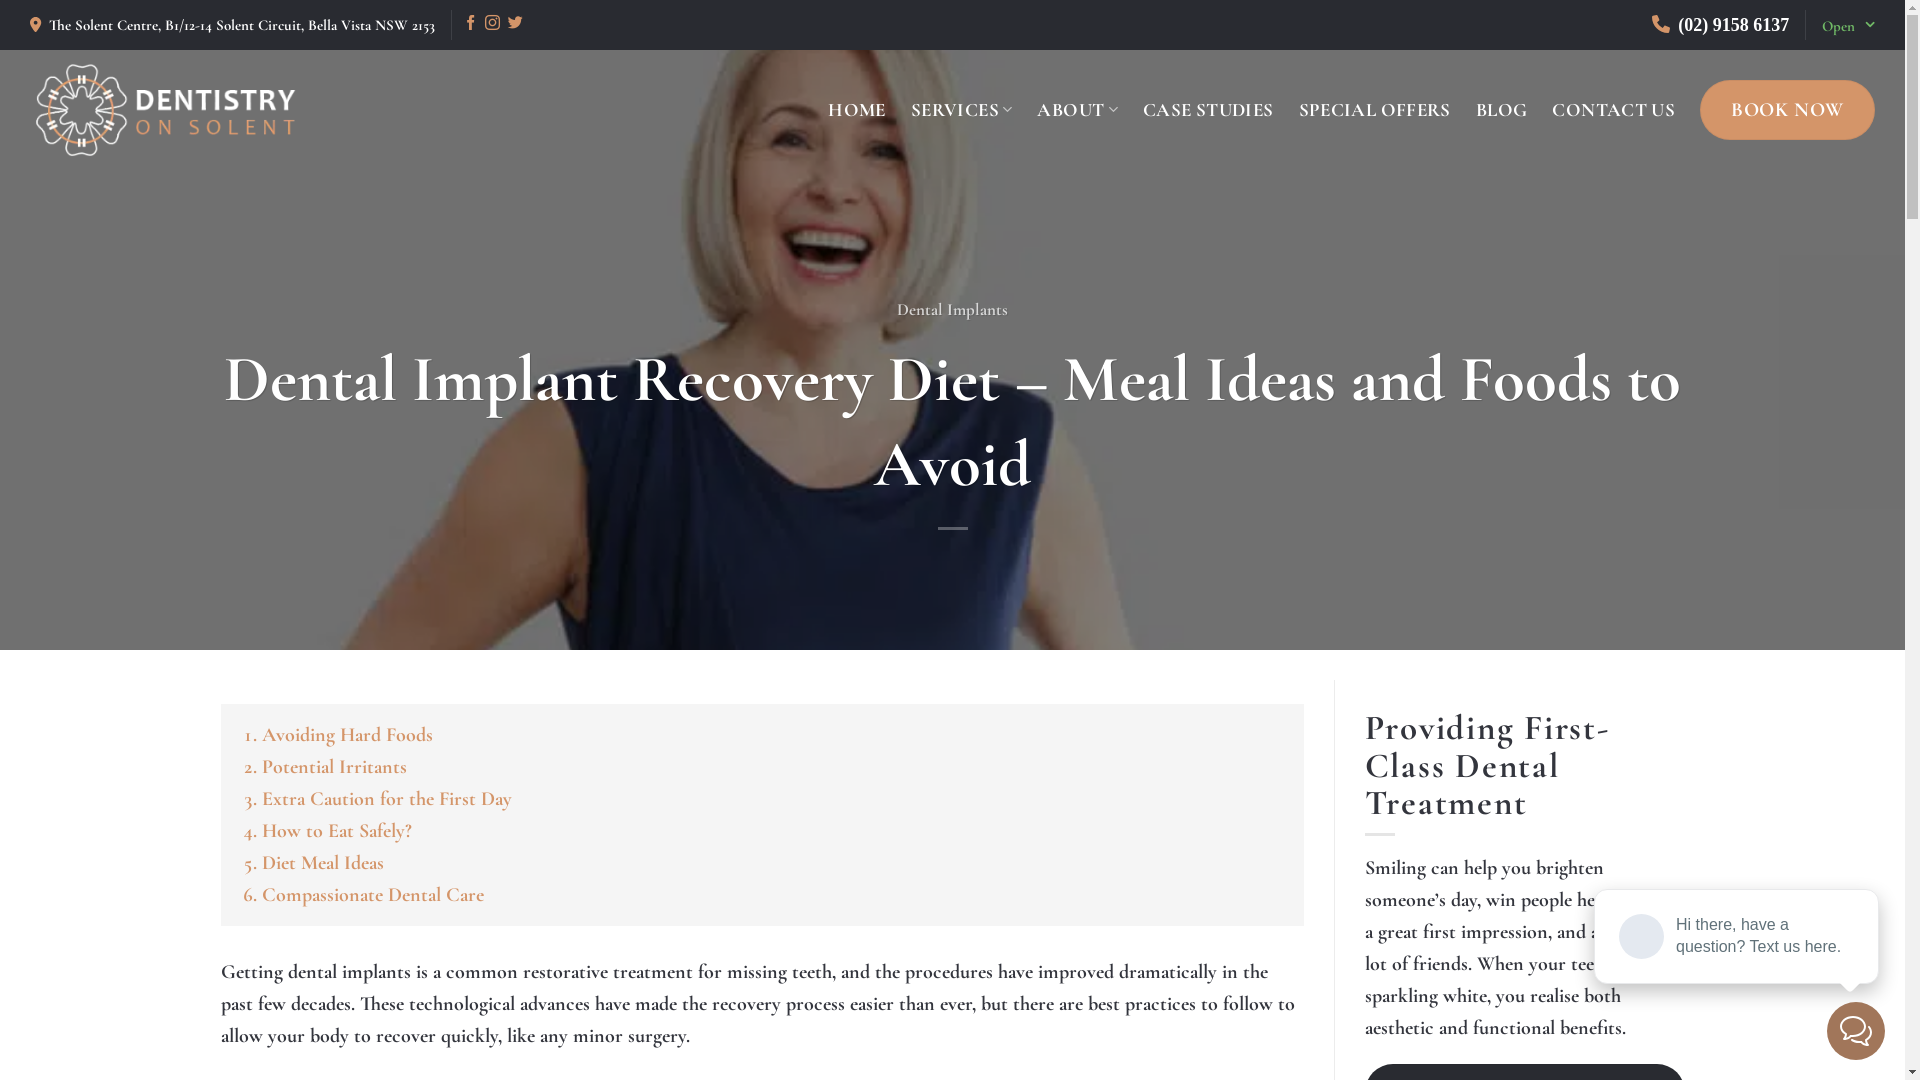 The image size is (1920, 1080). I want to click on Follow on Facebook, so click(470, 25).